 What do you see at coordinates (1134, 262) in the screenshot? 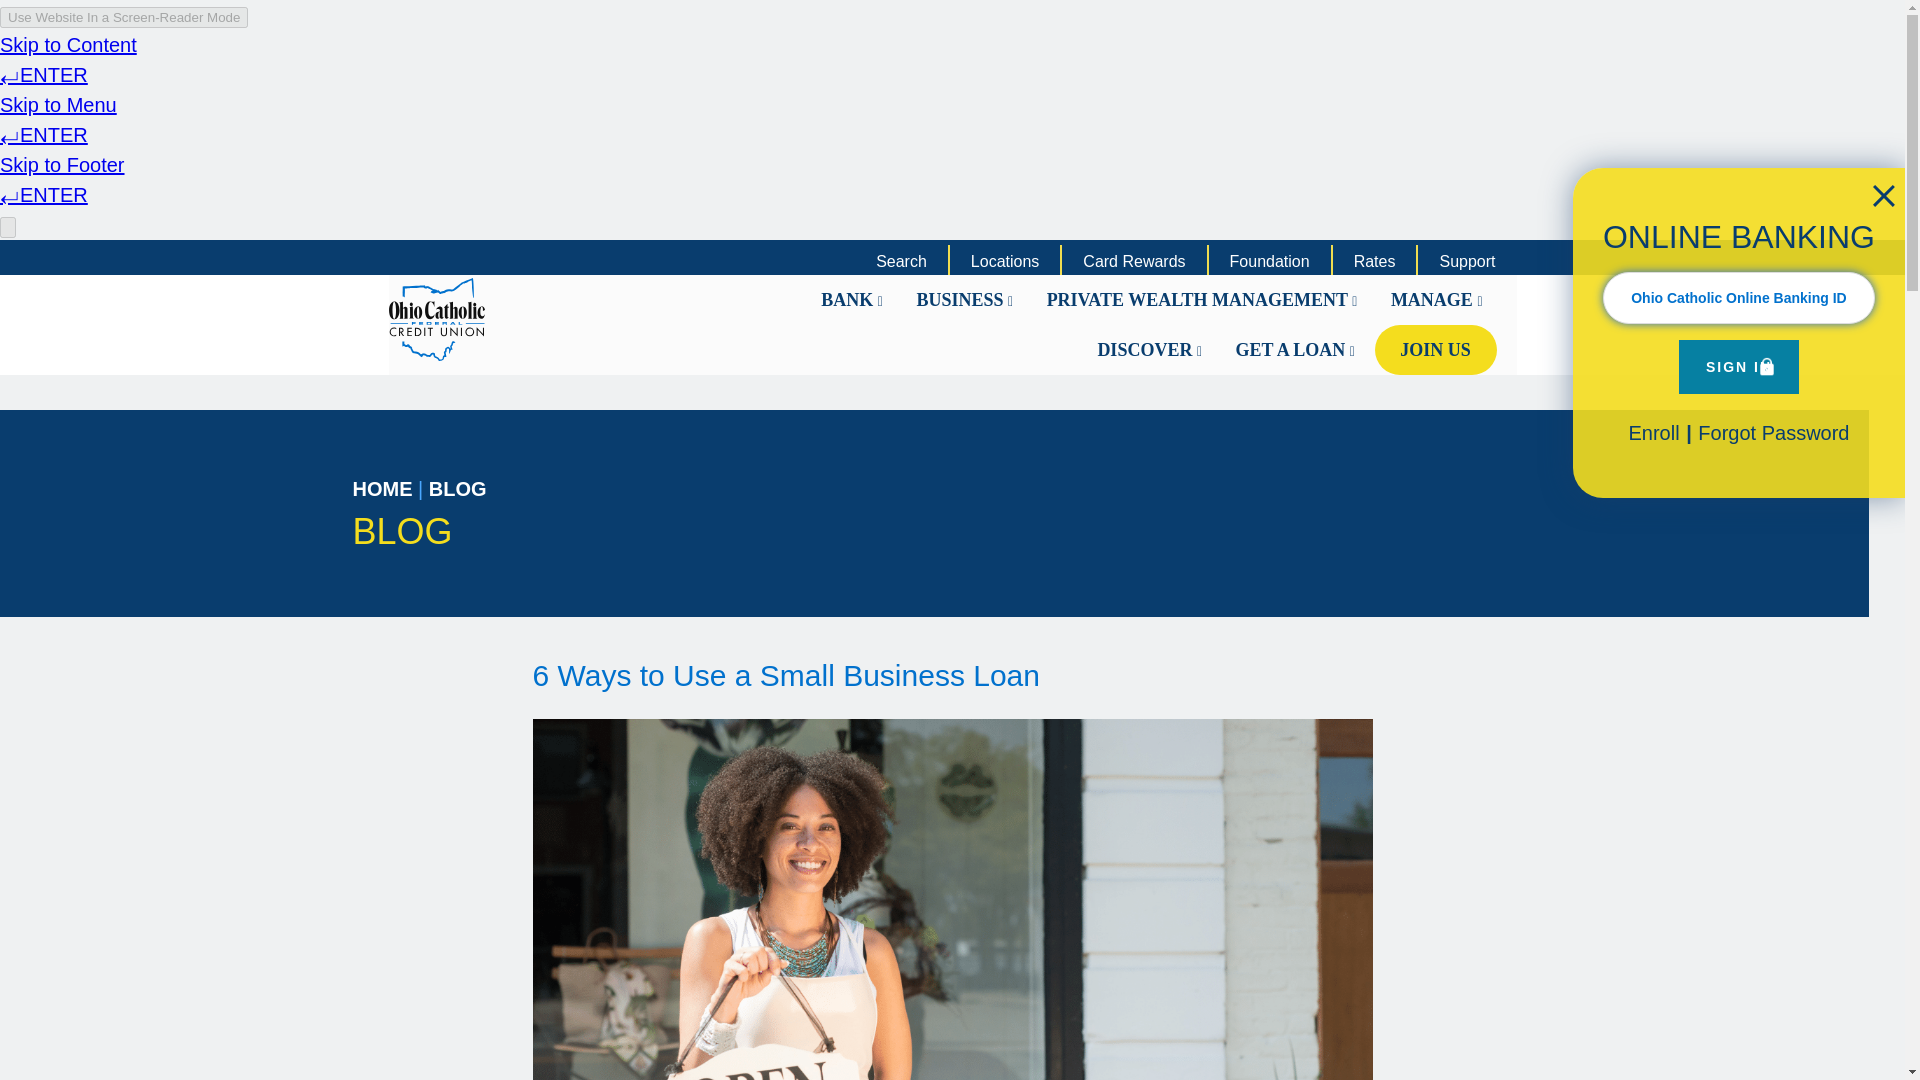
I see `Card Rewards` at bounding box center [1134, 262].